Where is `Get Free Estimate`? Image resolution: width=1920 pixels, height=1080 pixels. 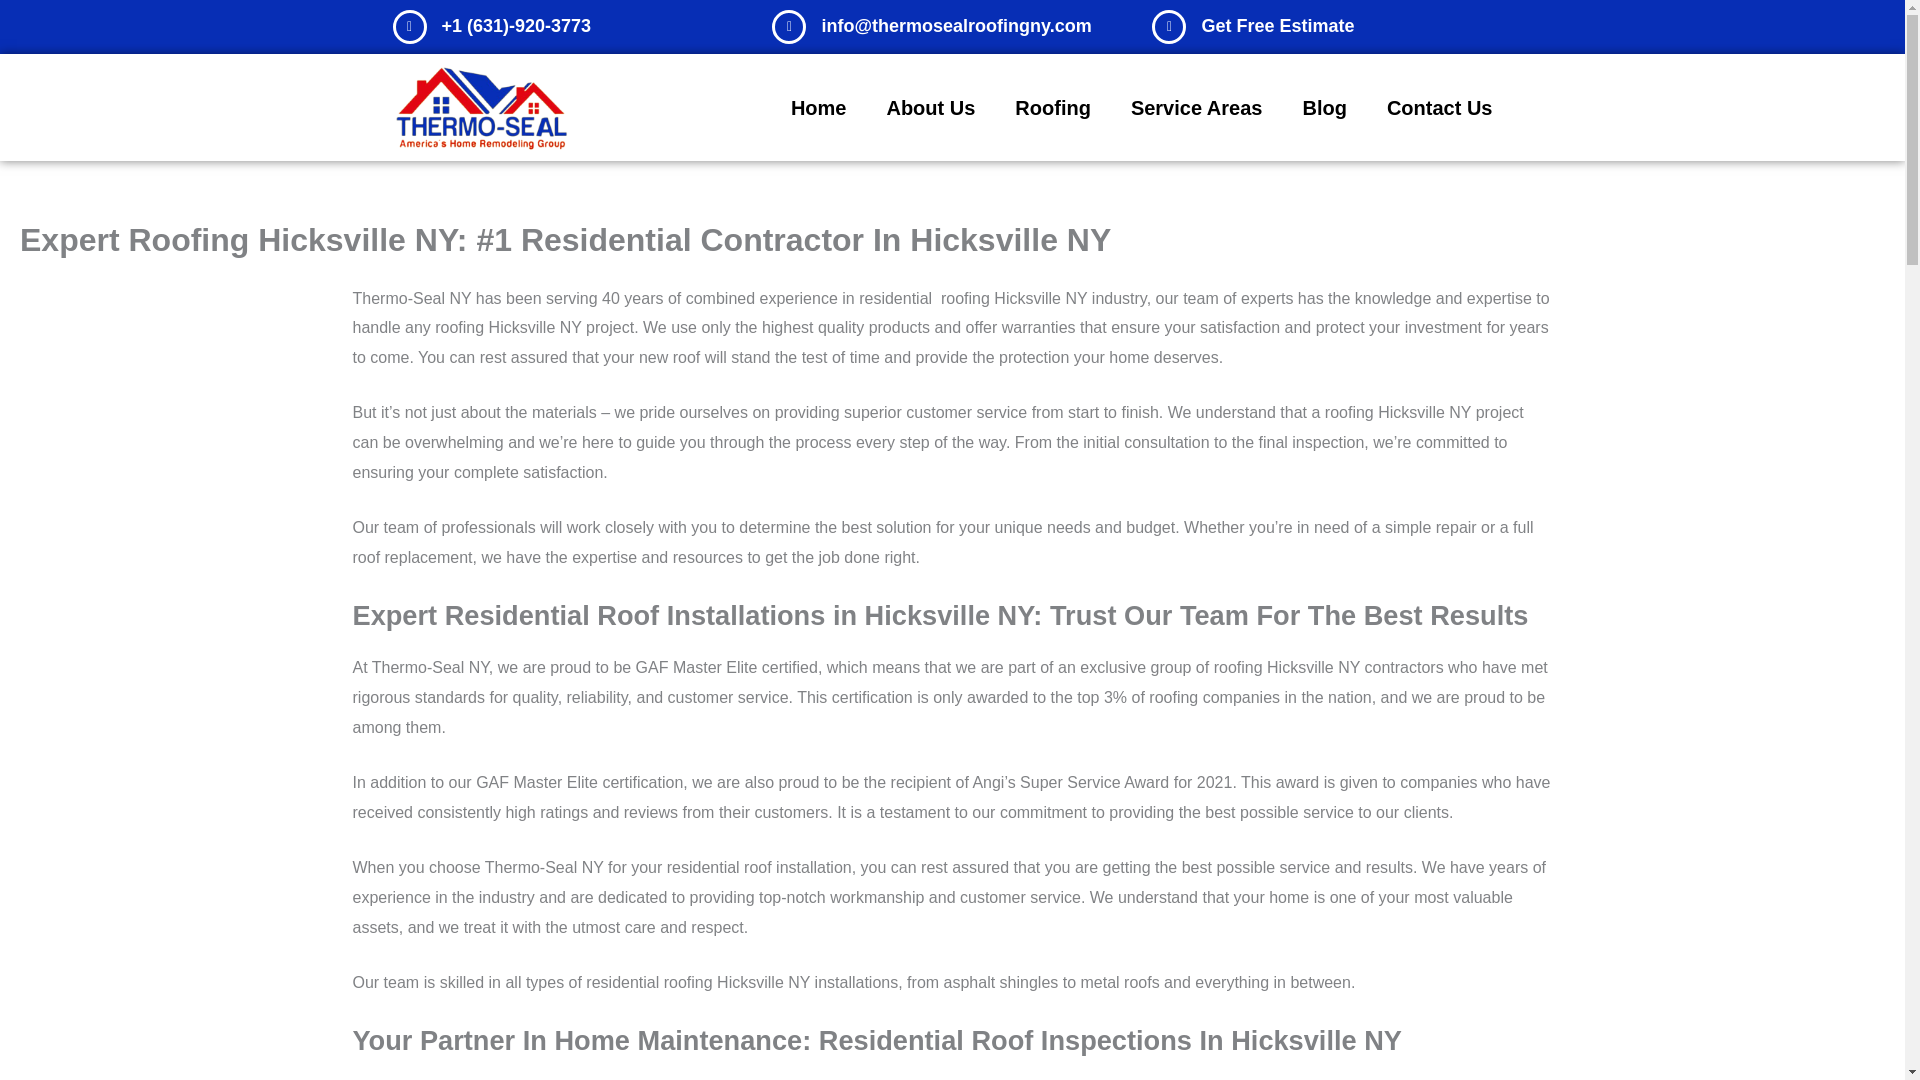
Get Free Estimate is located at coordinates (1277, 26).